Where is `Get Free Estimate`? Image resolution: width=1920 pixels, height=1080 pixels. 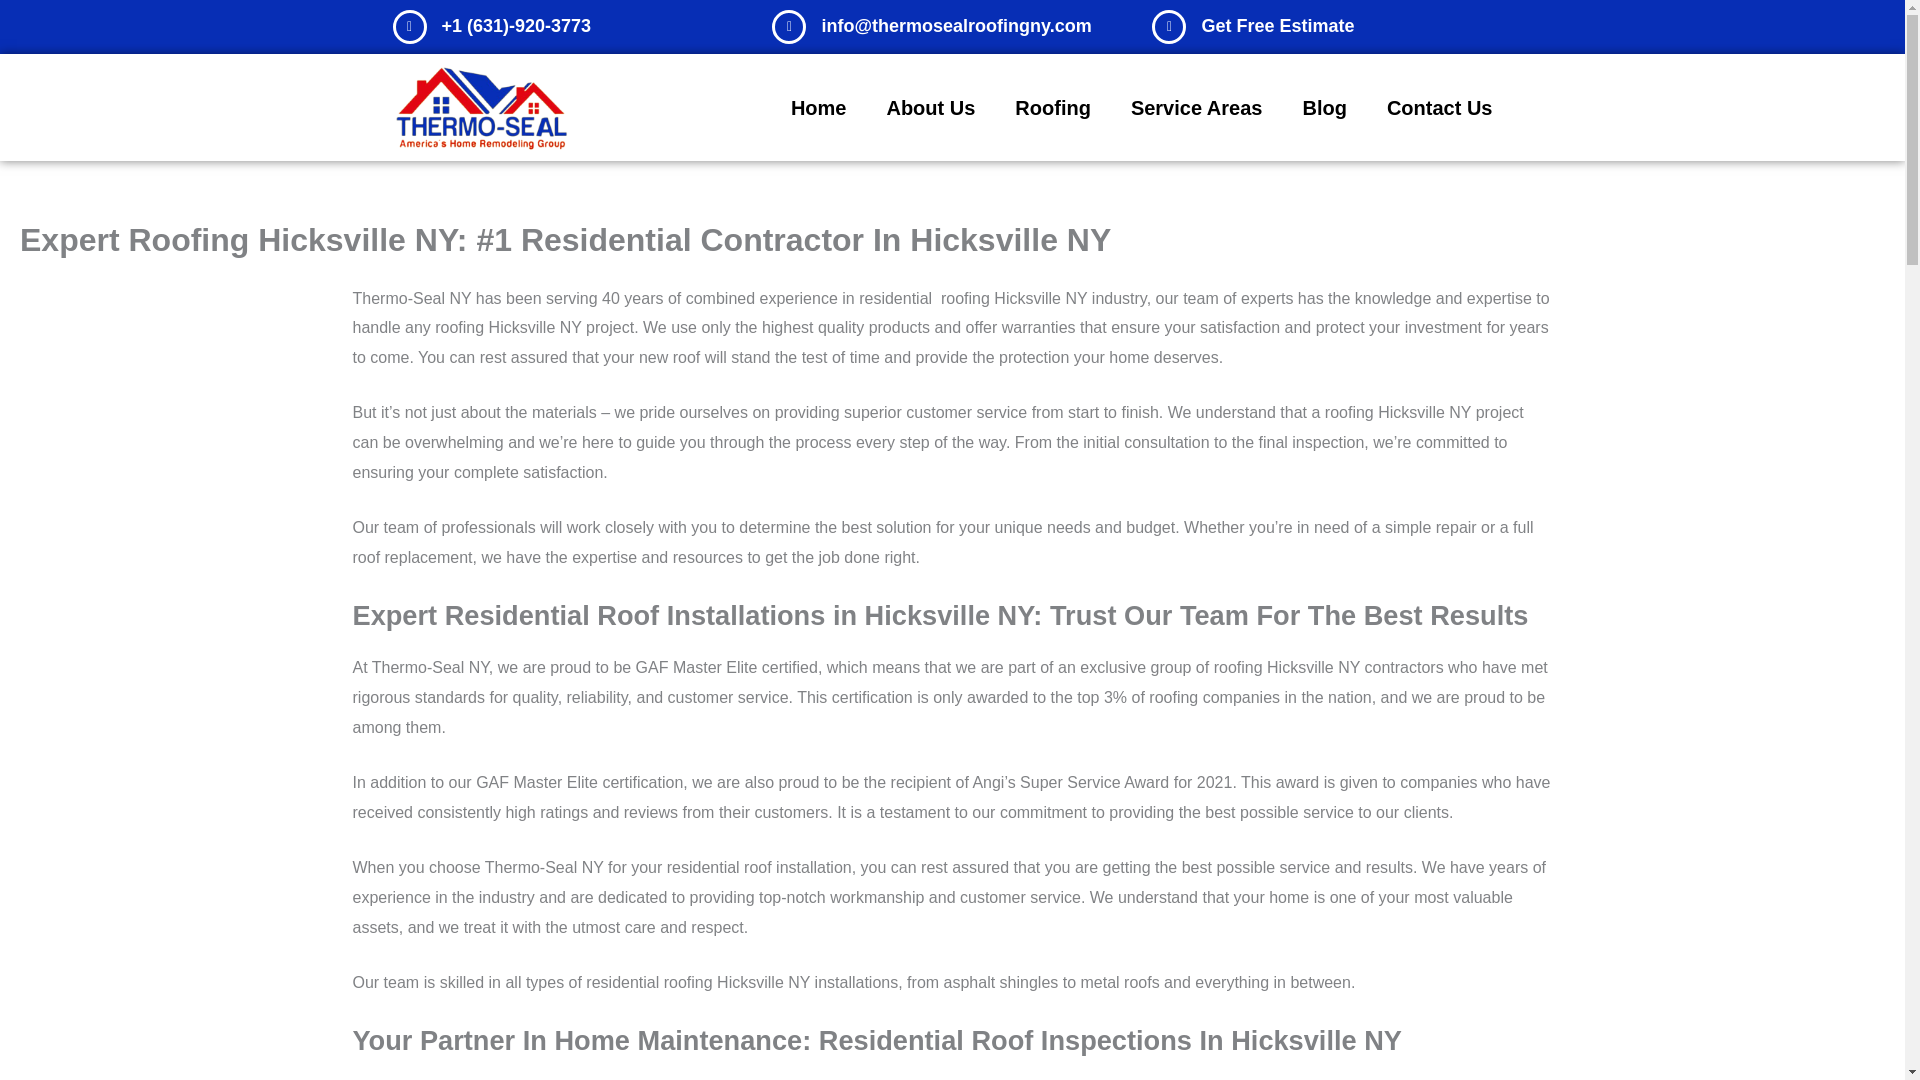
Get Free Estimate is located at coordinates (1277, 26).